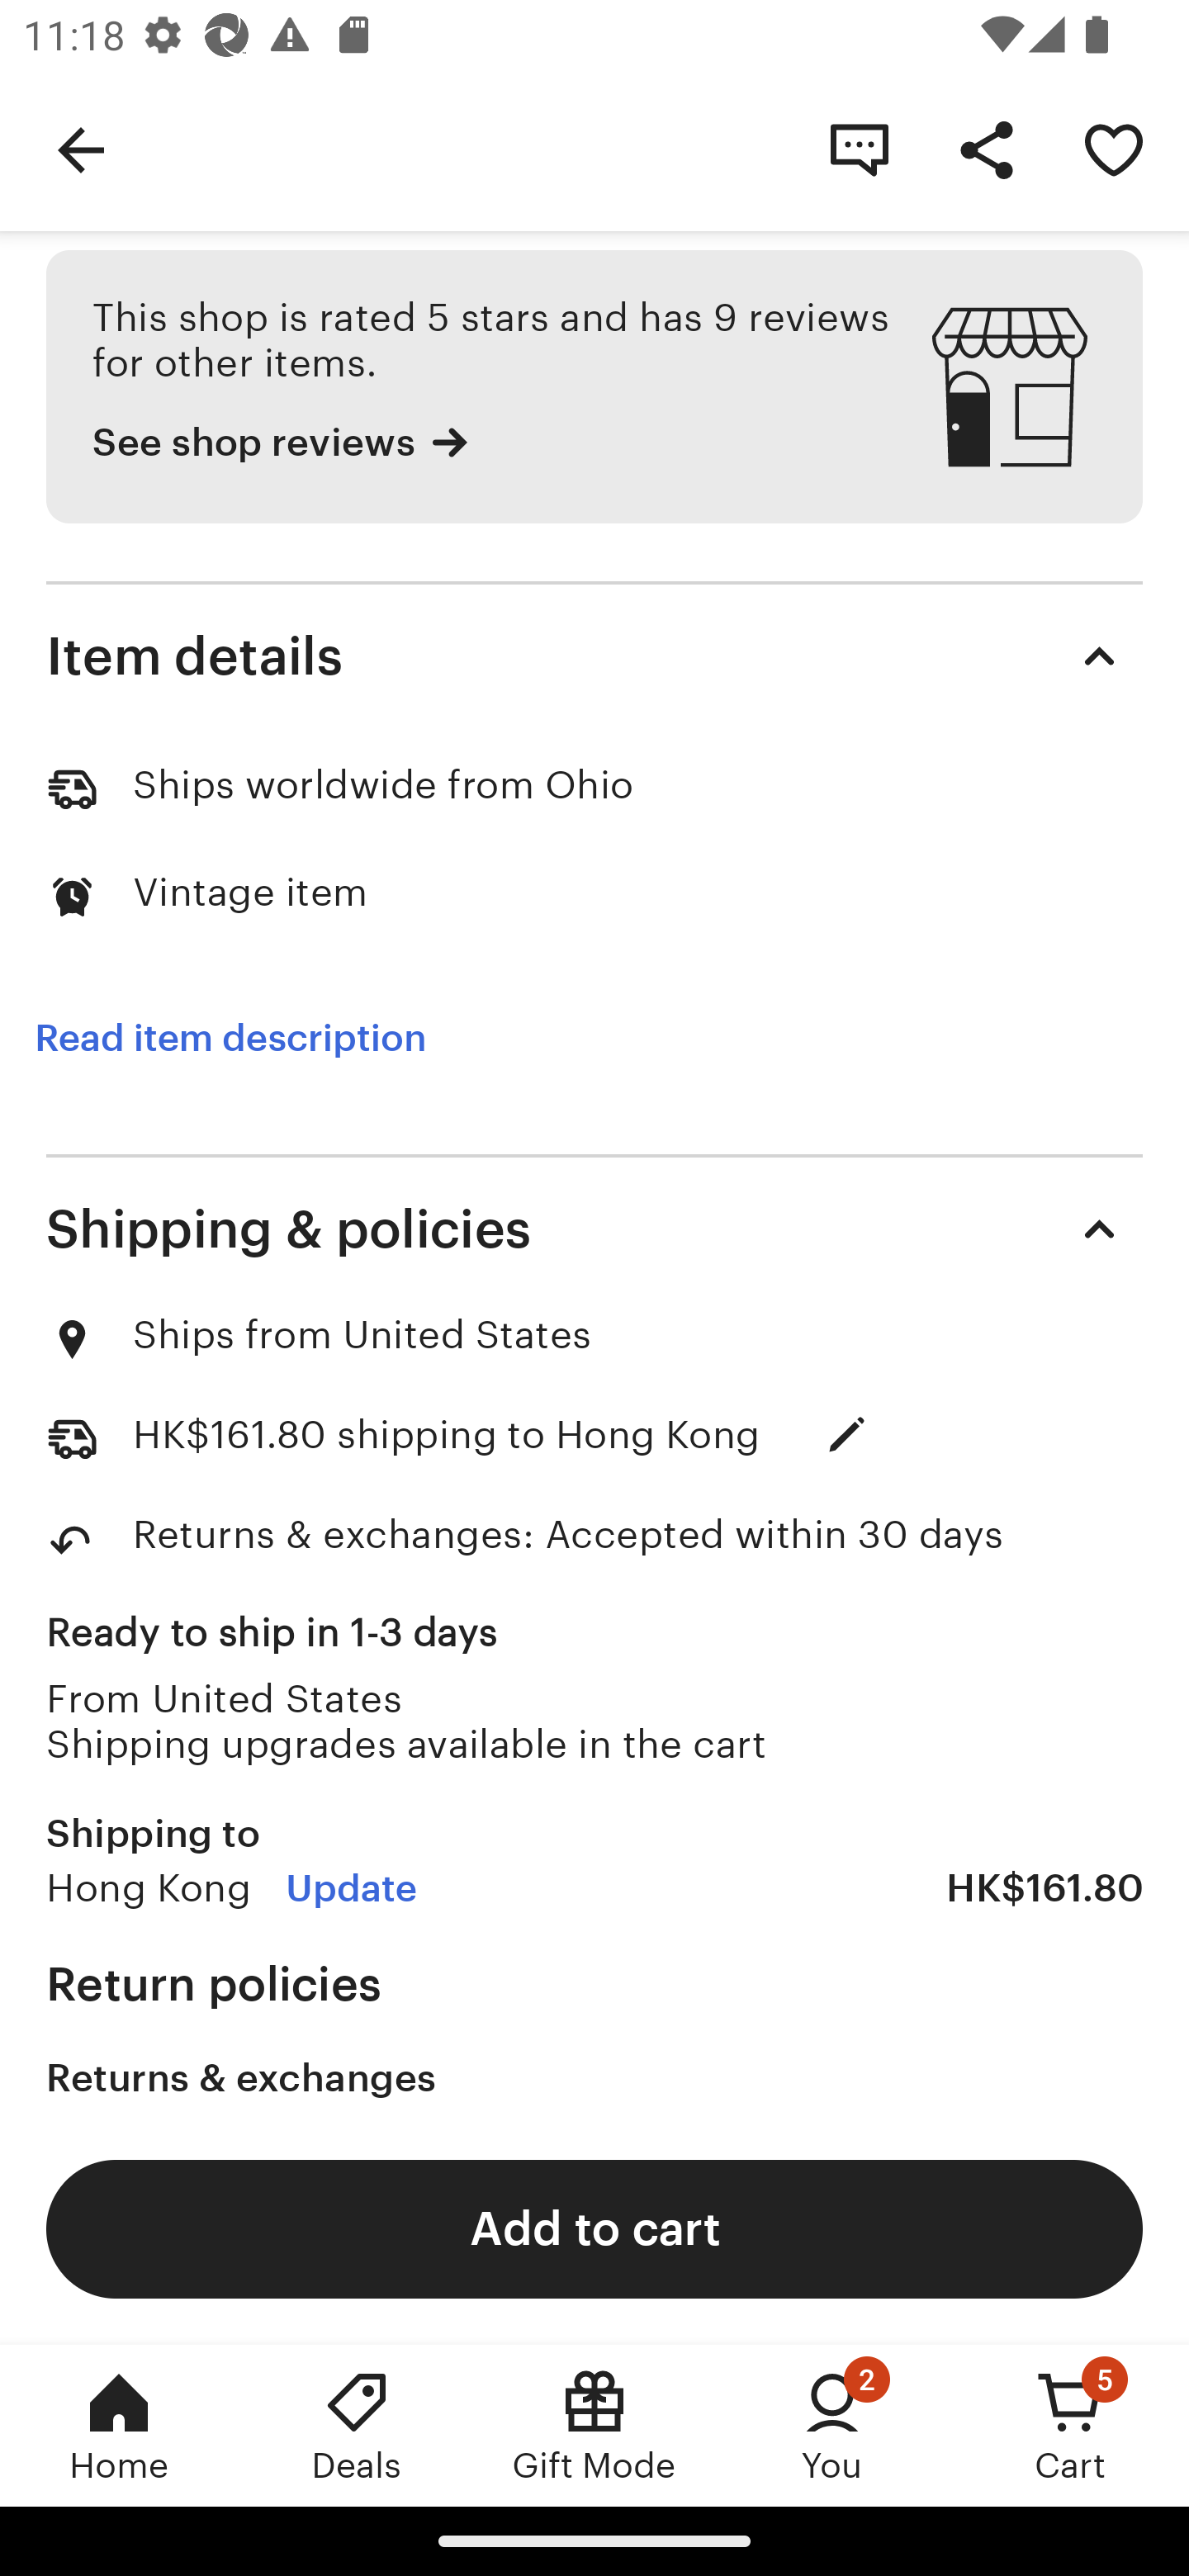  Describe the element at coordinates (859, 149) in the screenshot. I see `Contact shop` at that location.